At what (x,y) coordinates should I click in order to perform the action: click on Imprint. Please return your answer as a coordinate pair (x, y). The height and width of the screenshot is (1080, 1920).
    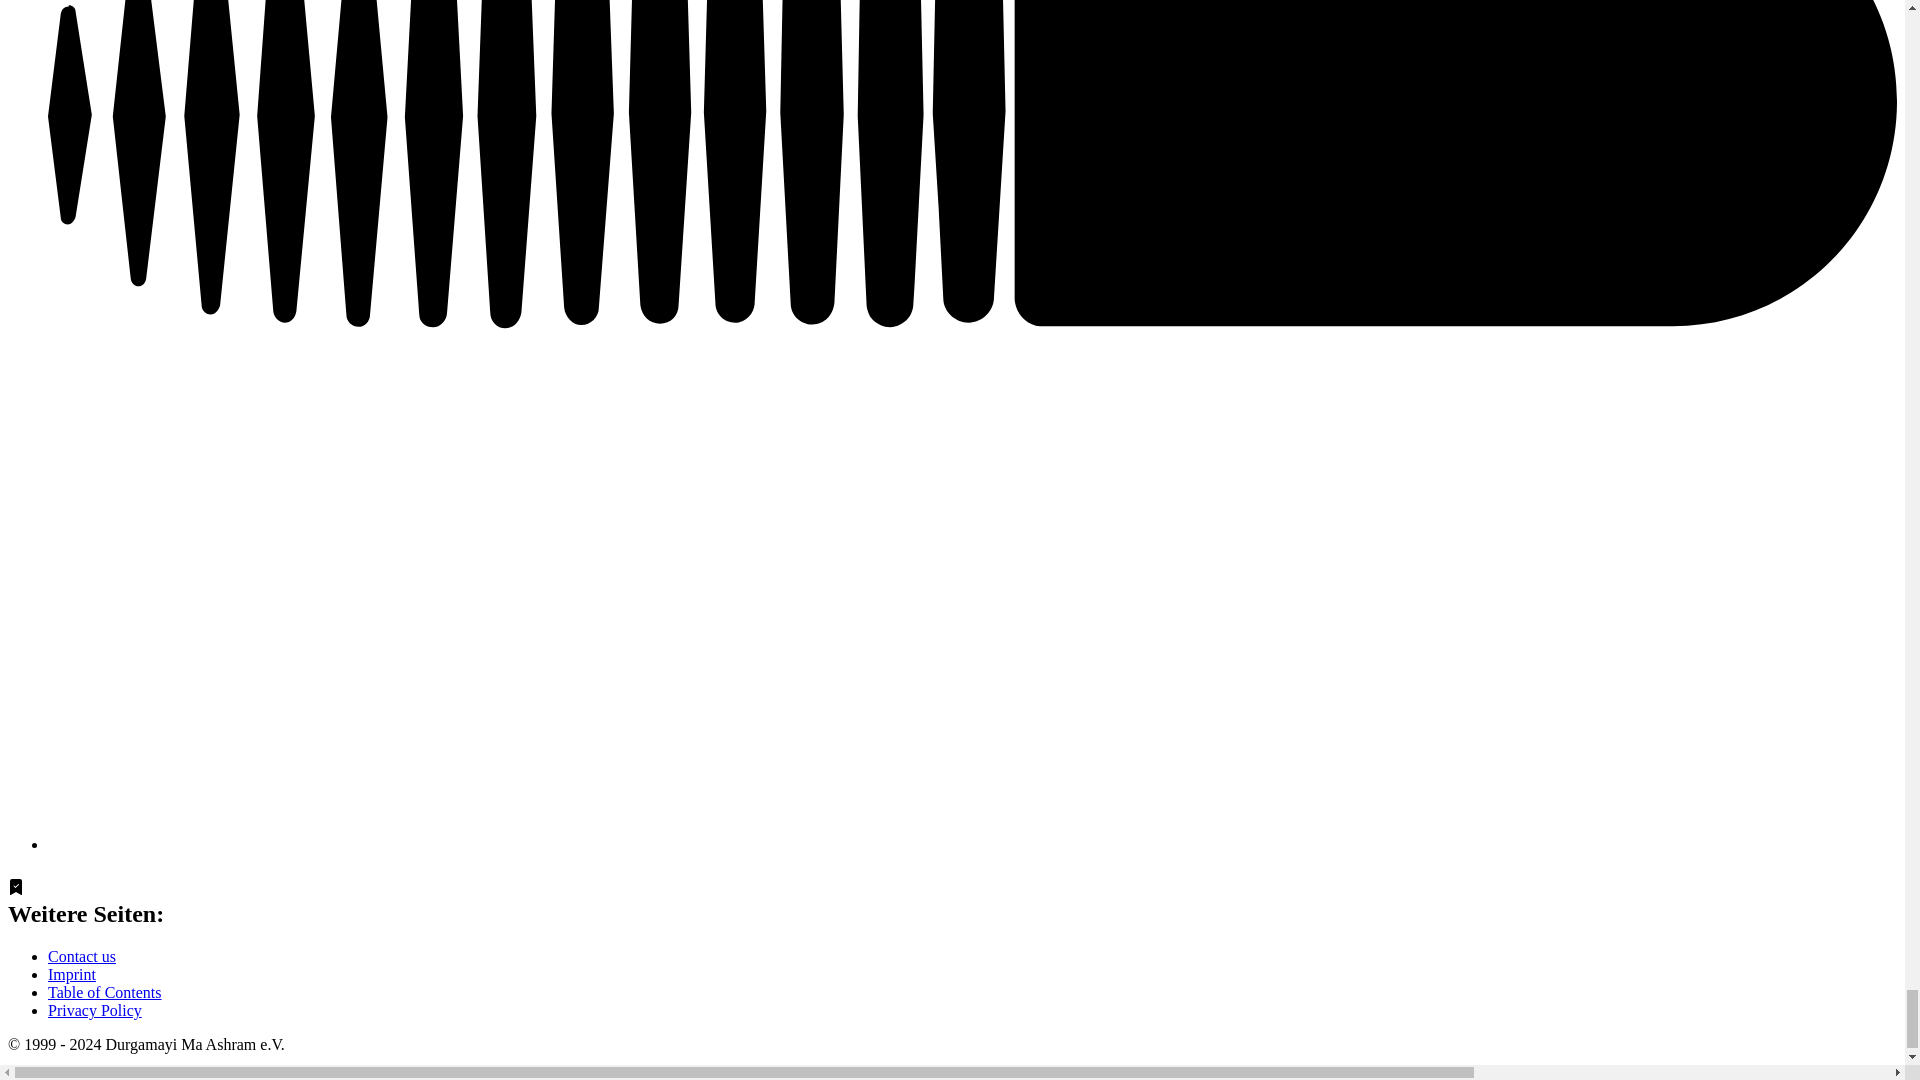
    Looking at the image, I should click on (72, 974).